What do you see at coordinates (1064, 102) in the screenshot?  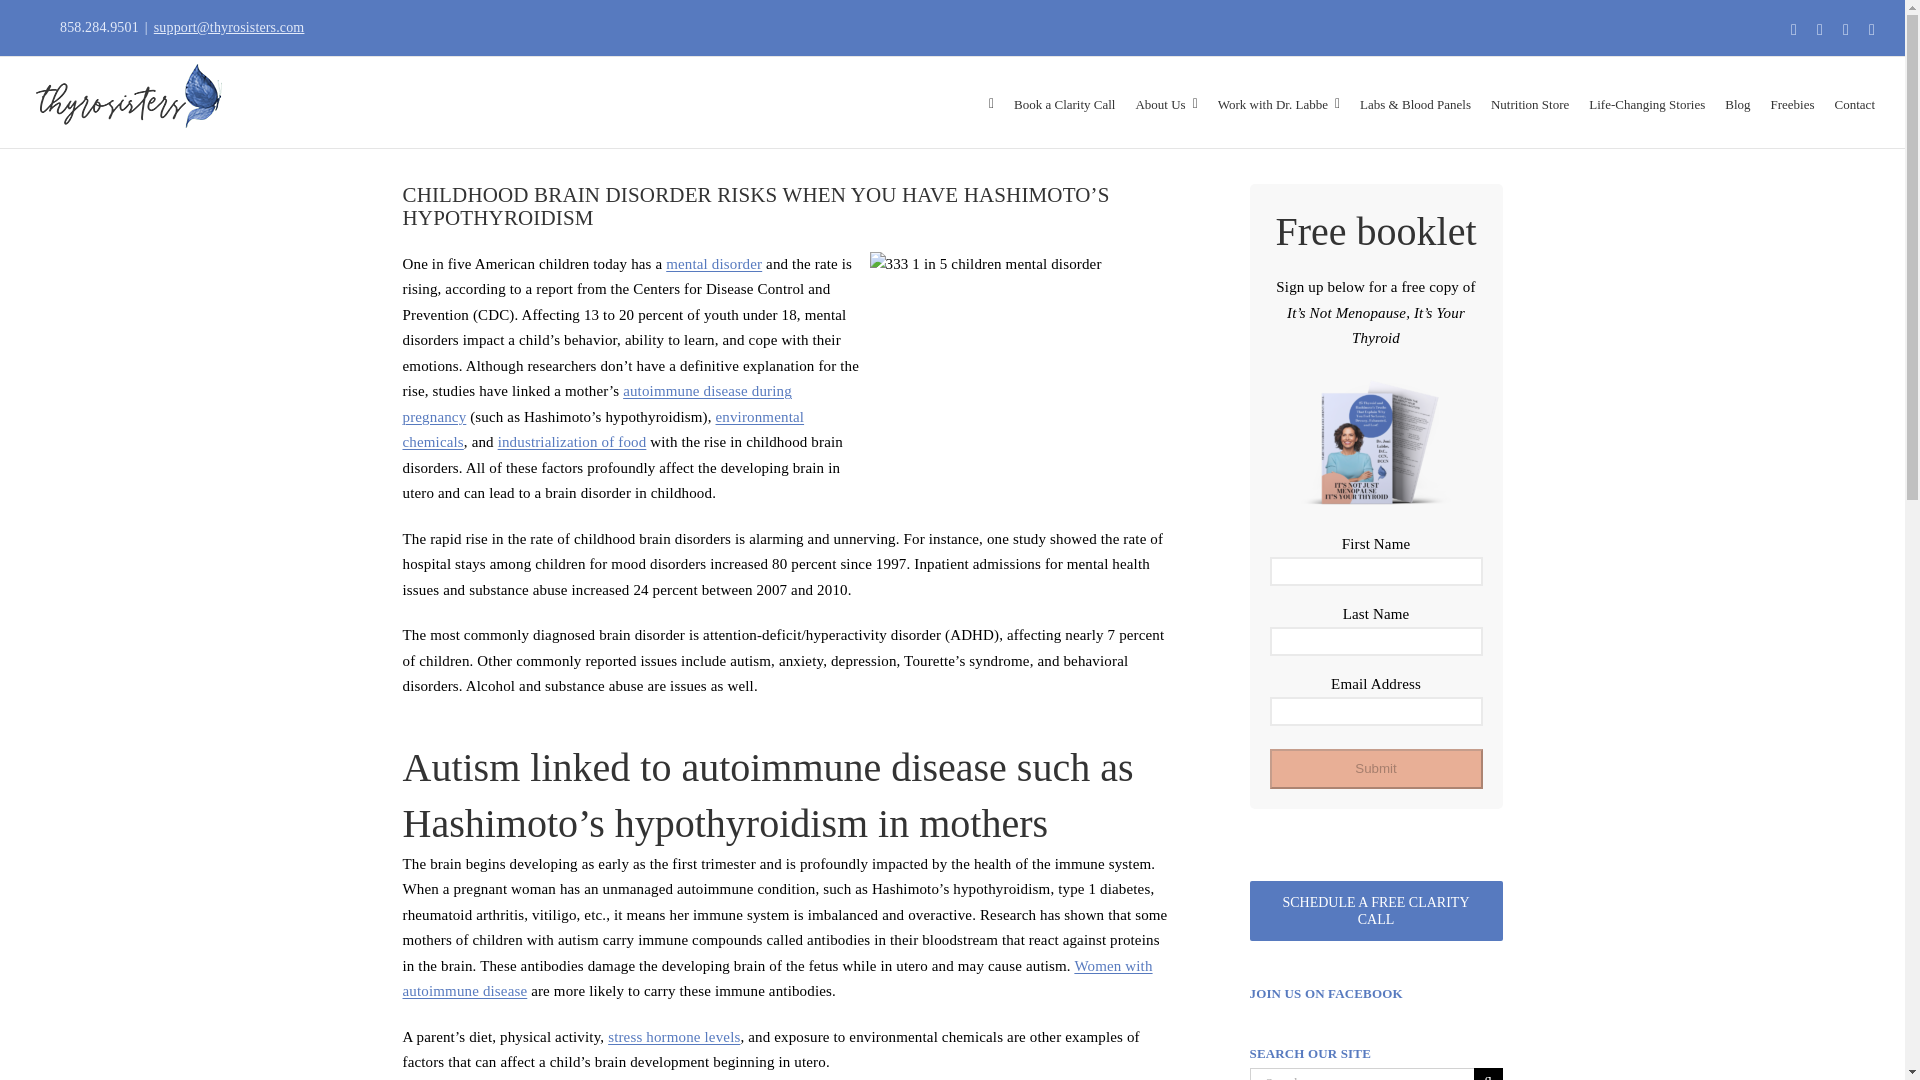 I see `Book a Clarity Call` at bounding box center [1064, 102].